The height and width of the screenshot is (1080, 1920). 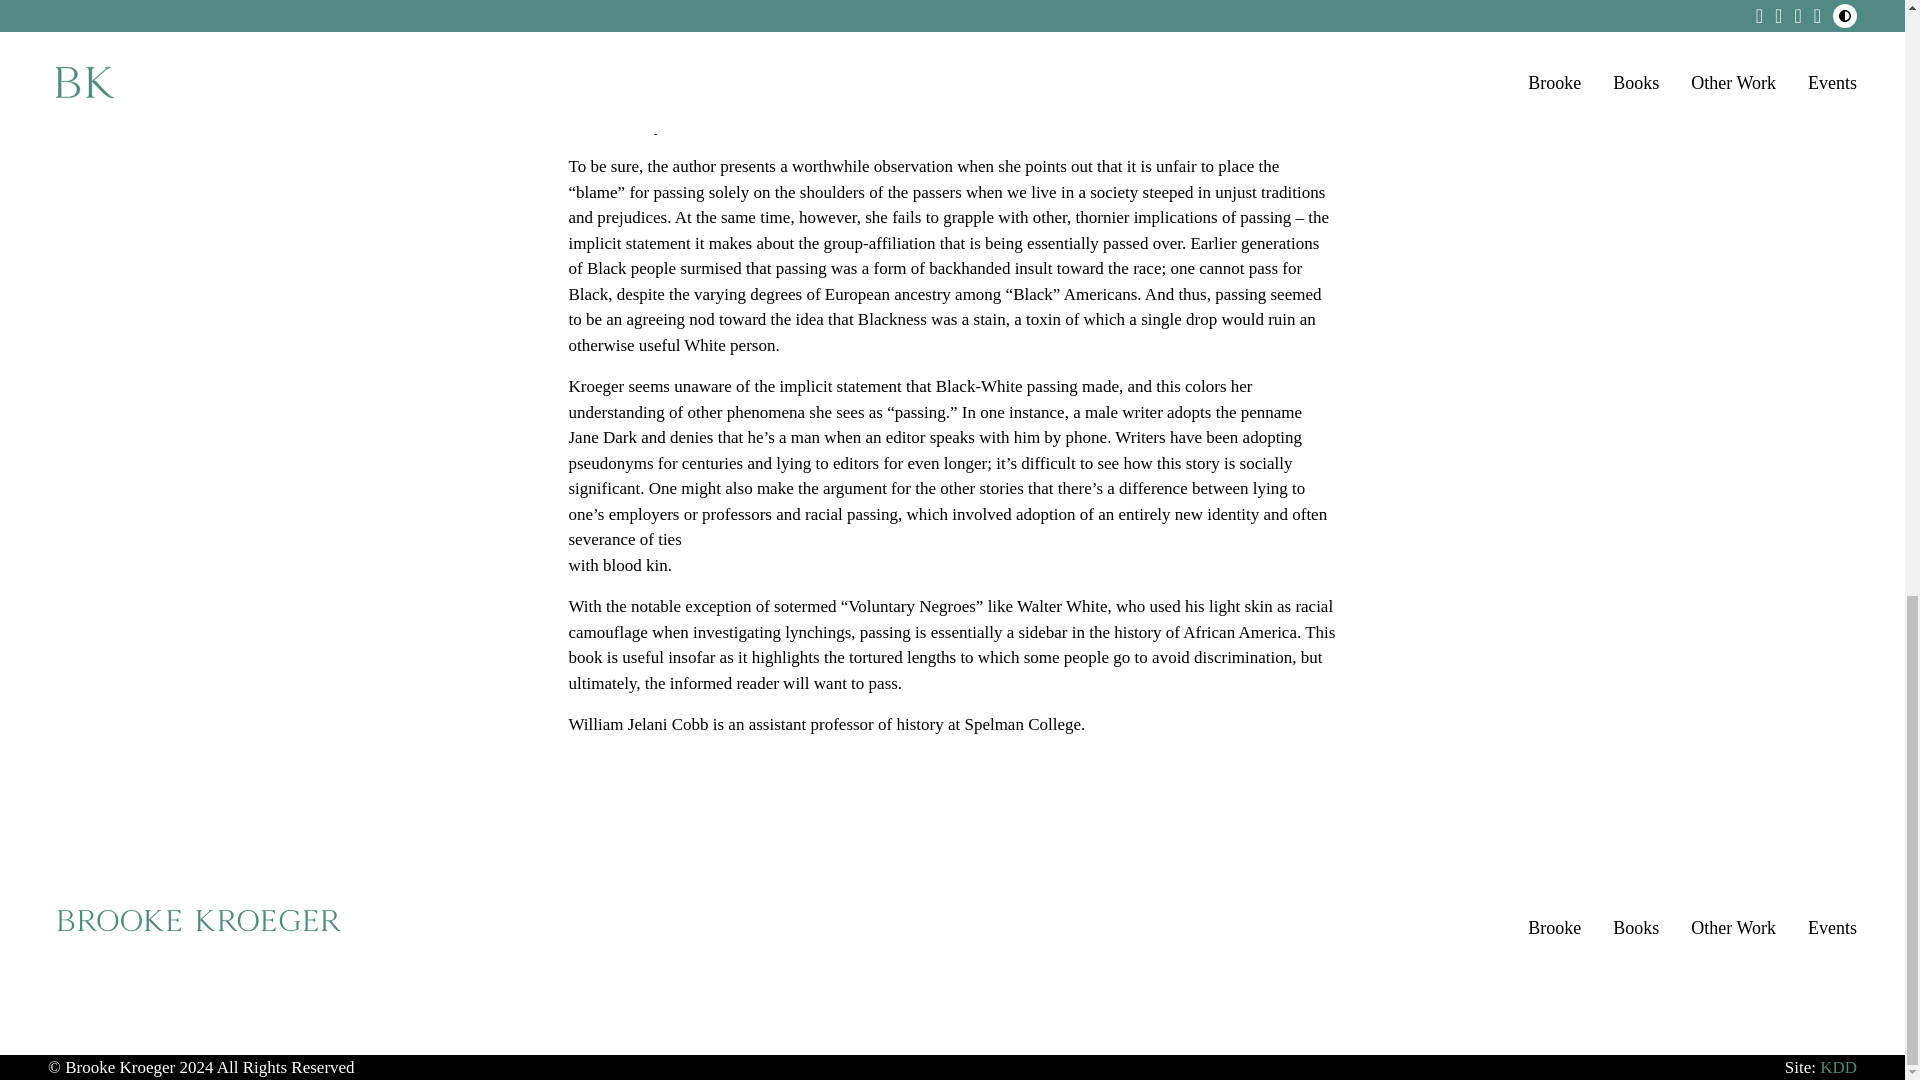 What do you see at coordinates (1832, 927) in the screenshot?
I see `Events` at bounding box center [1832, 927].